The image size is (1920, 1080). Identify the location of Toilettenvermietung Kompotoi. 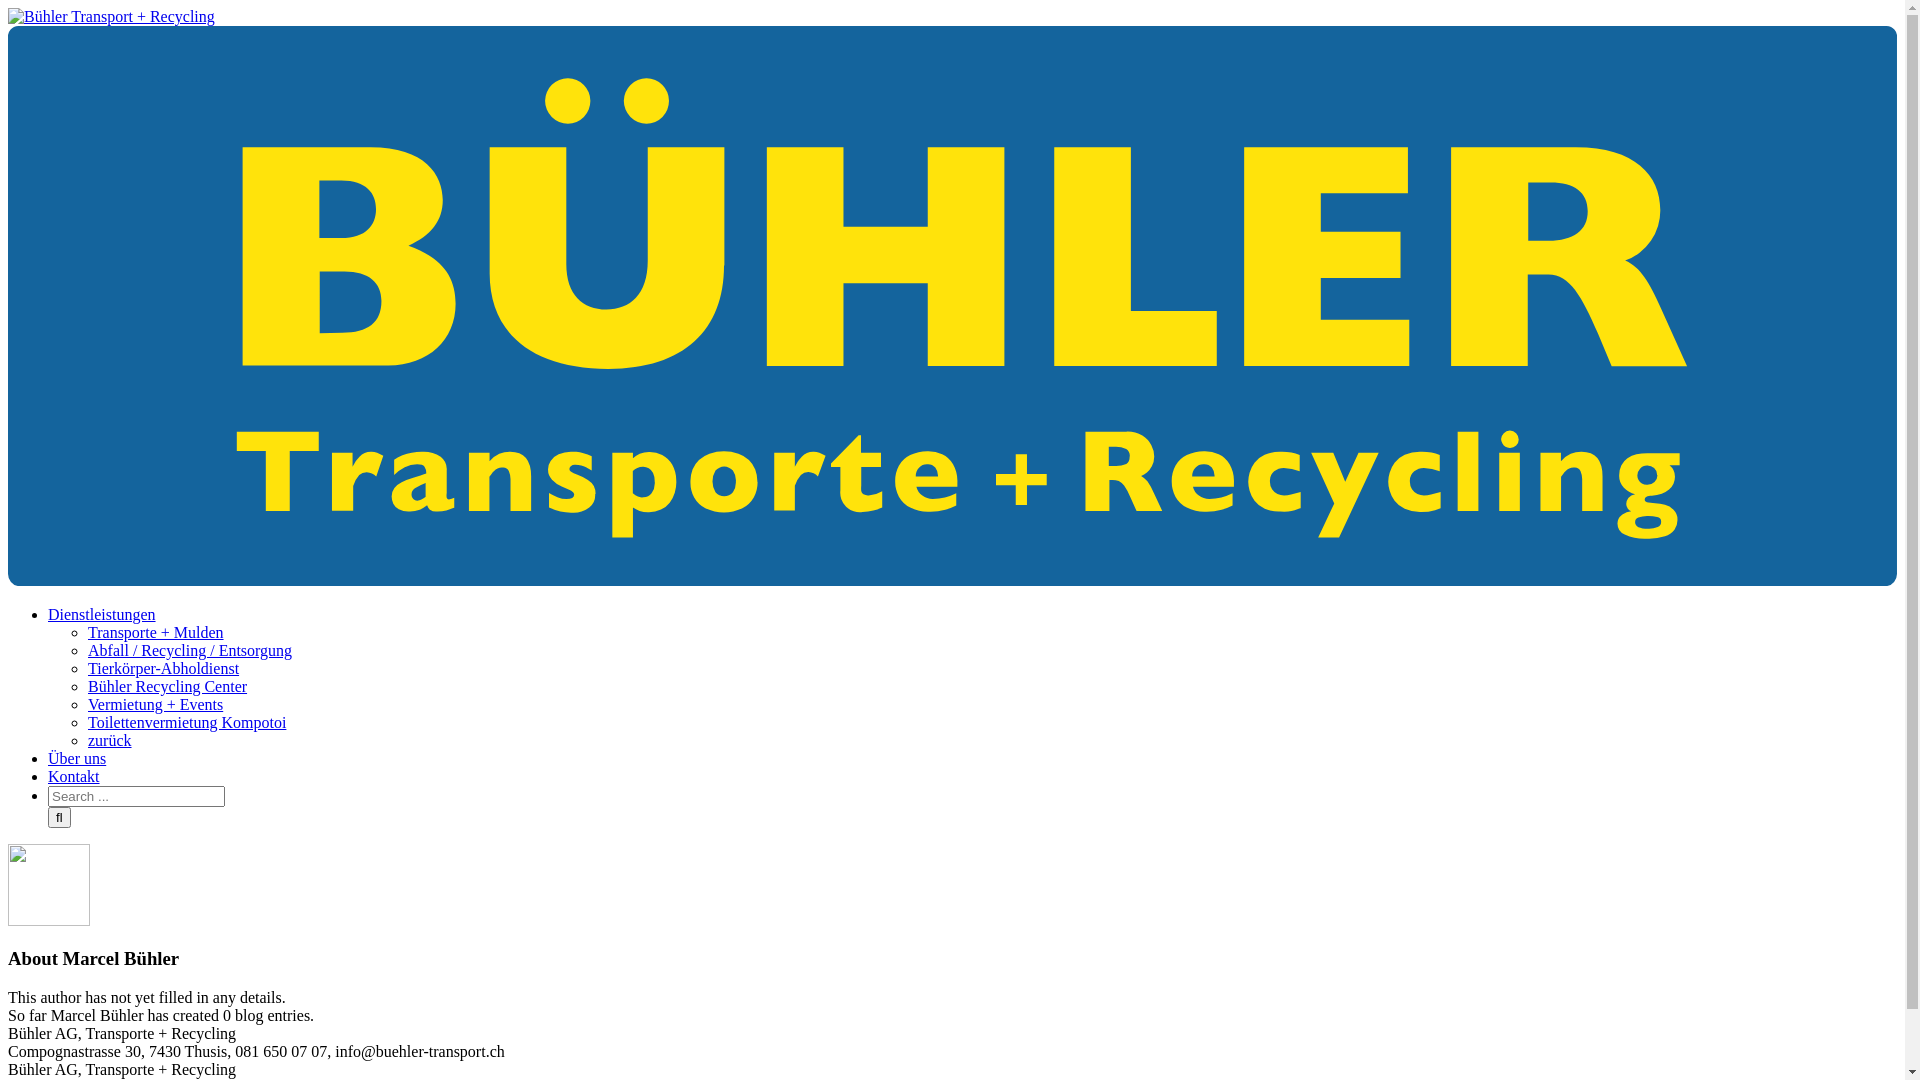
(187, 722).